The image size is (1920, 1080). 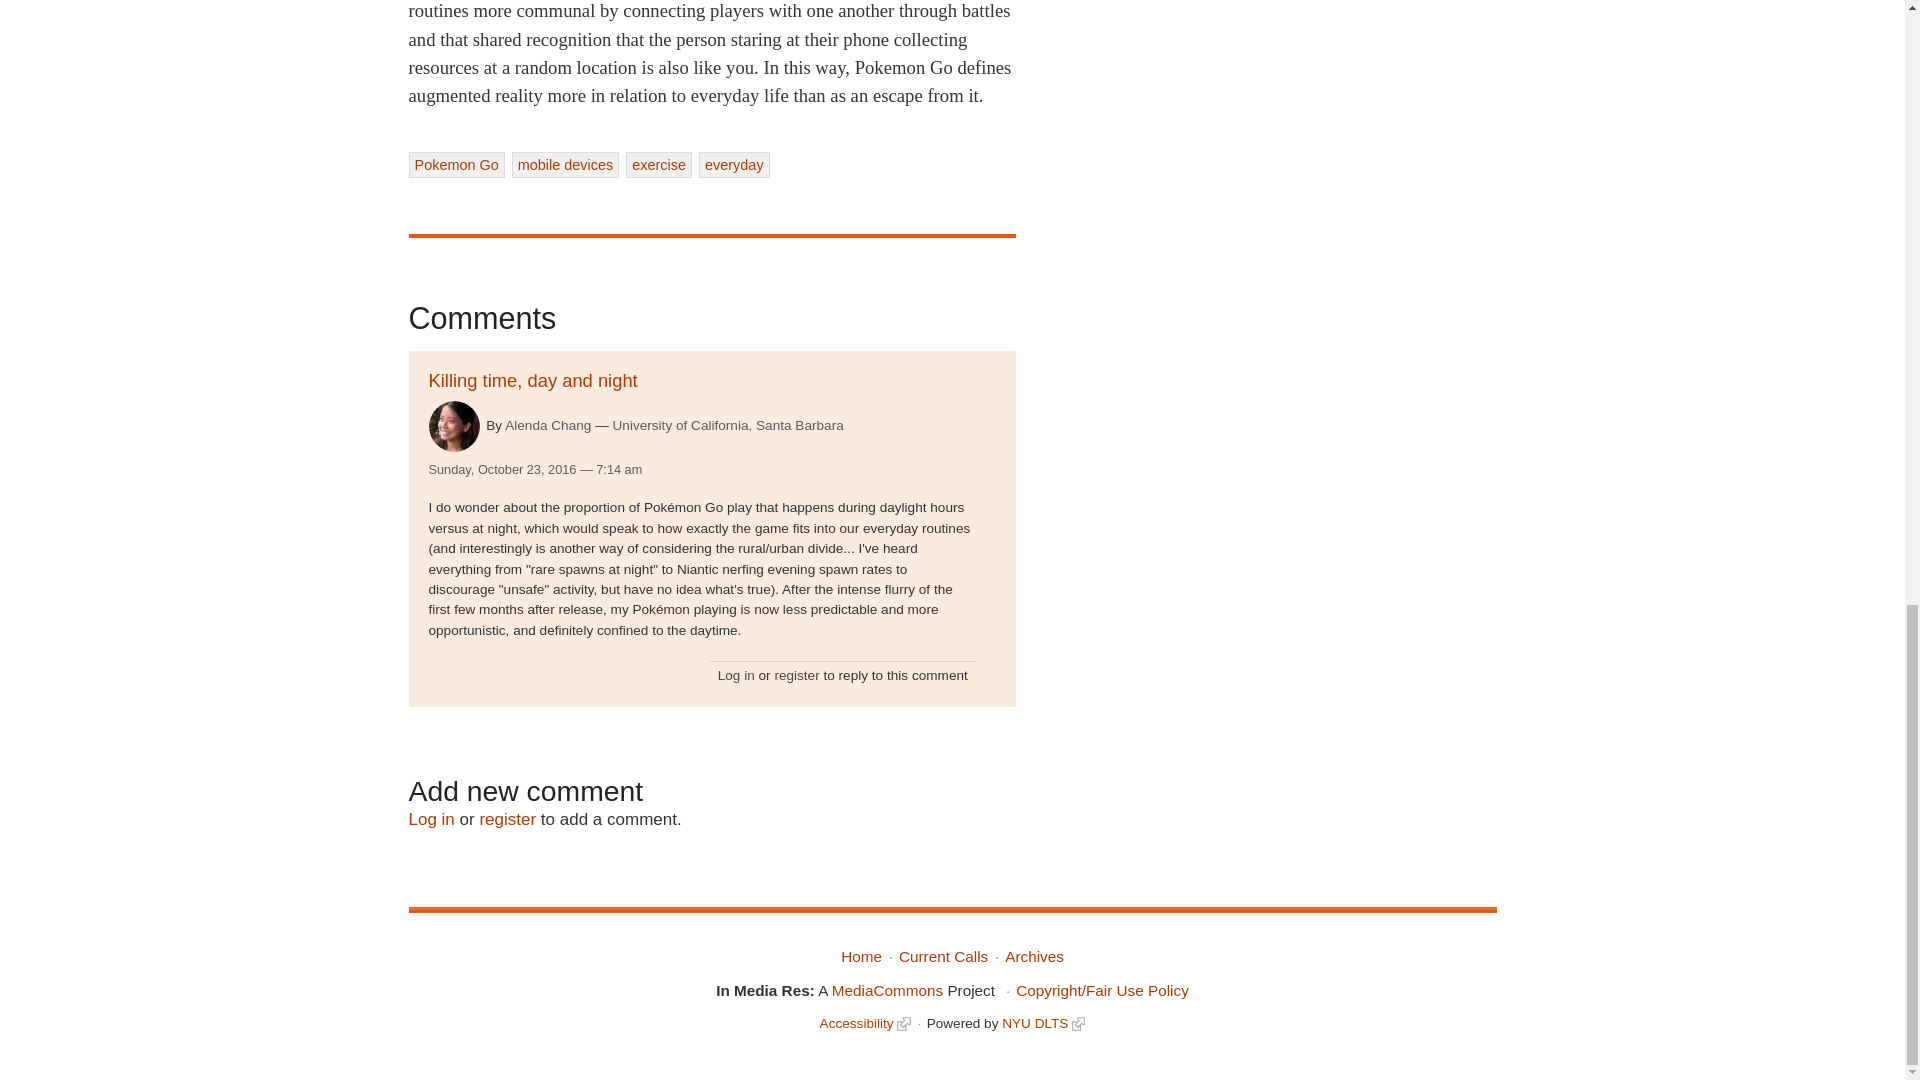 What do you see at coordinates (658, 165) in the screenshot?
I see `exercise` at bounding box center [658, 165].